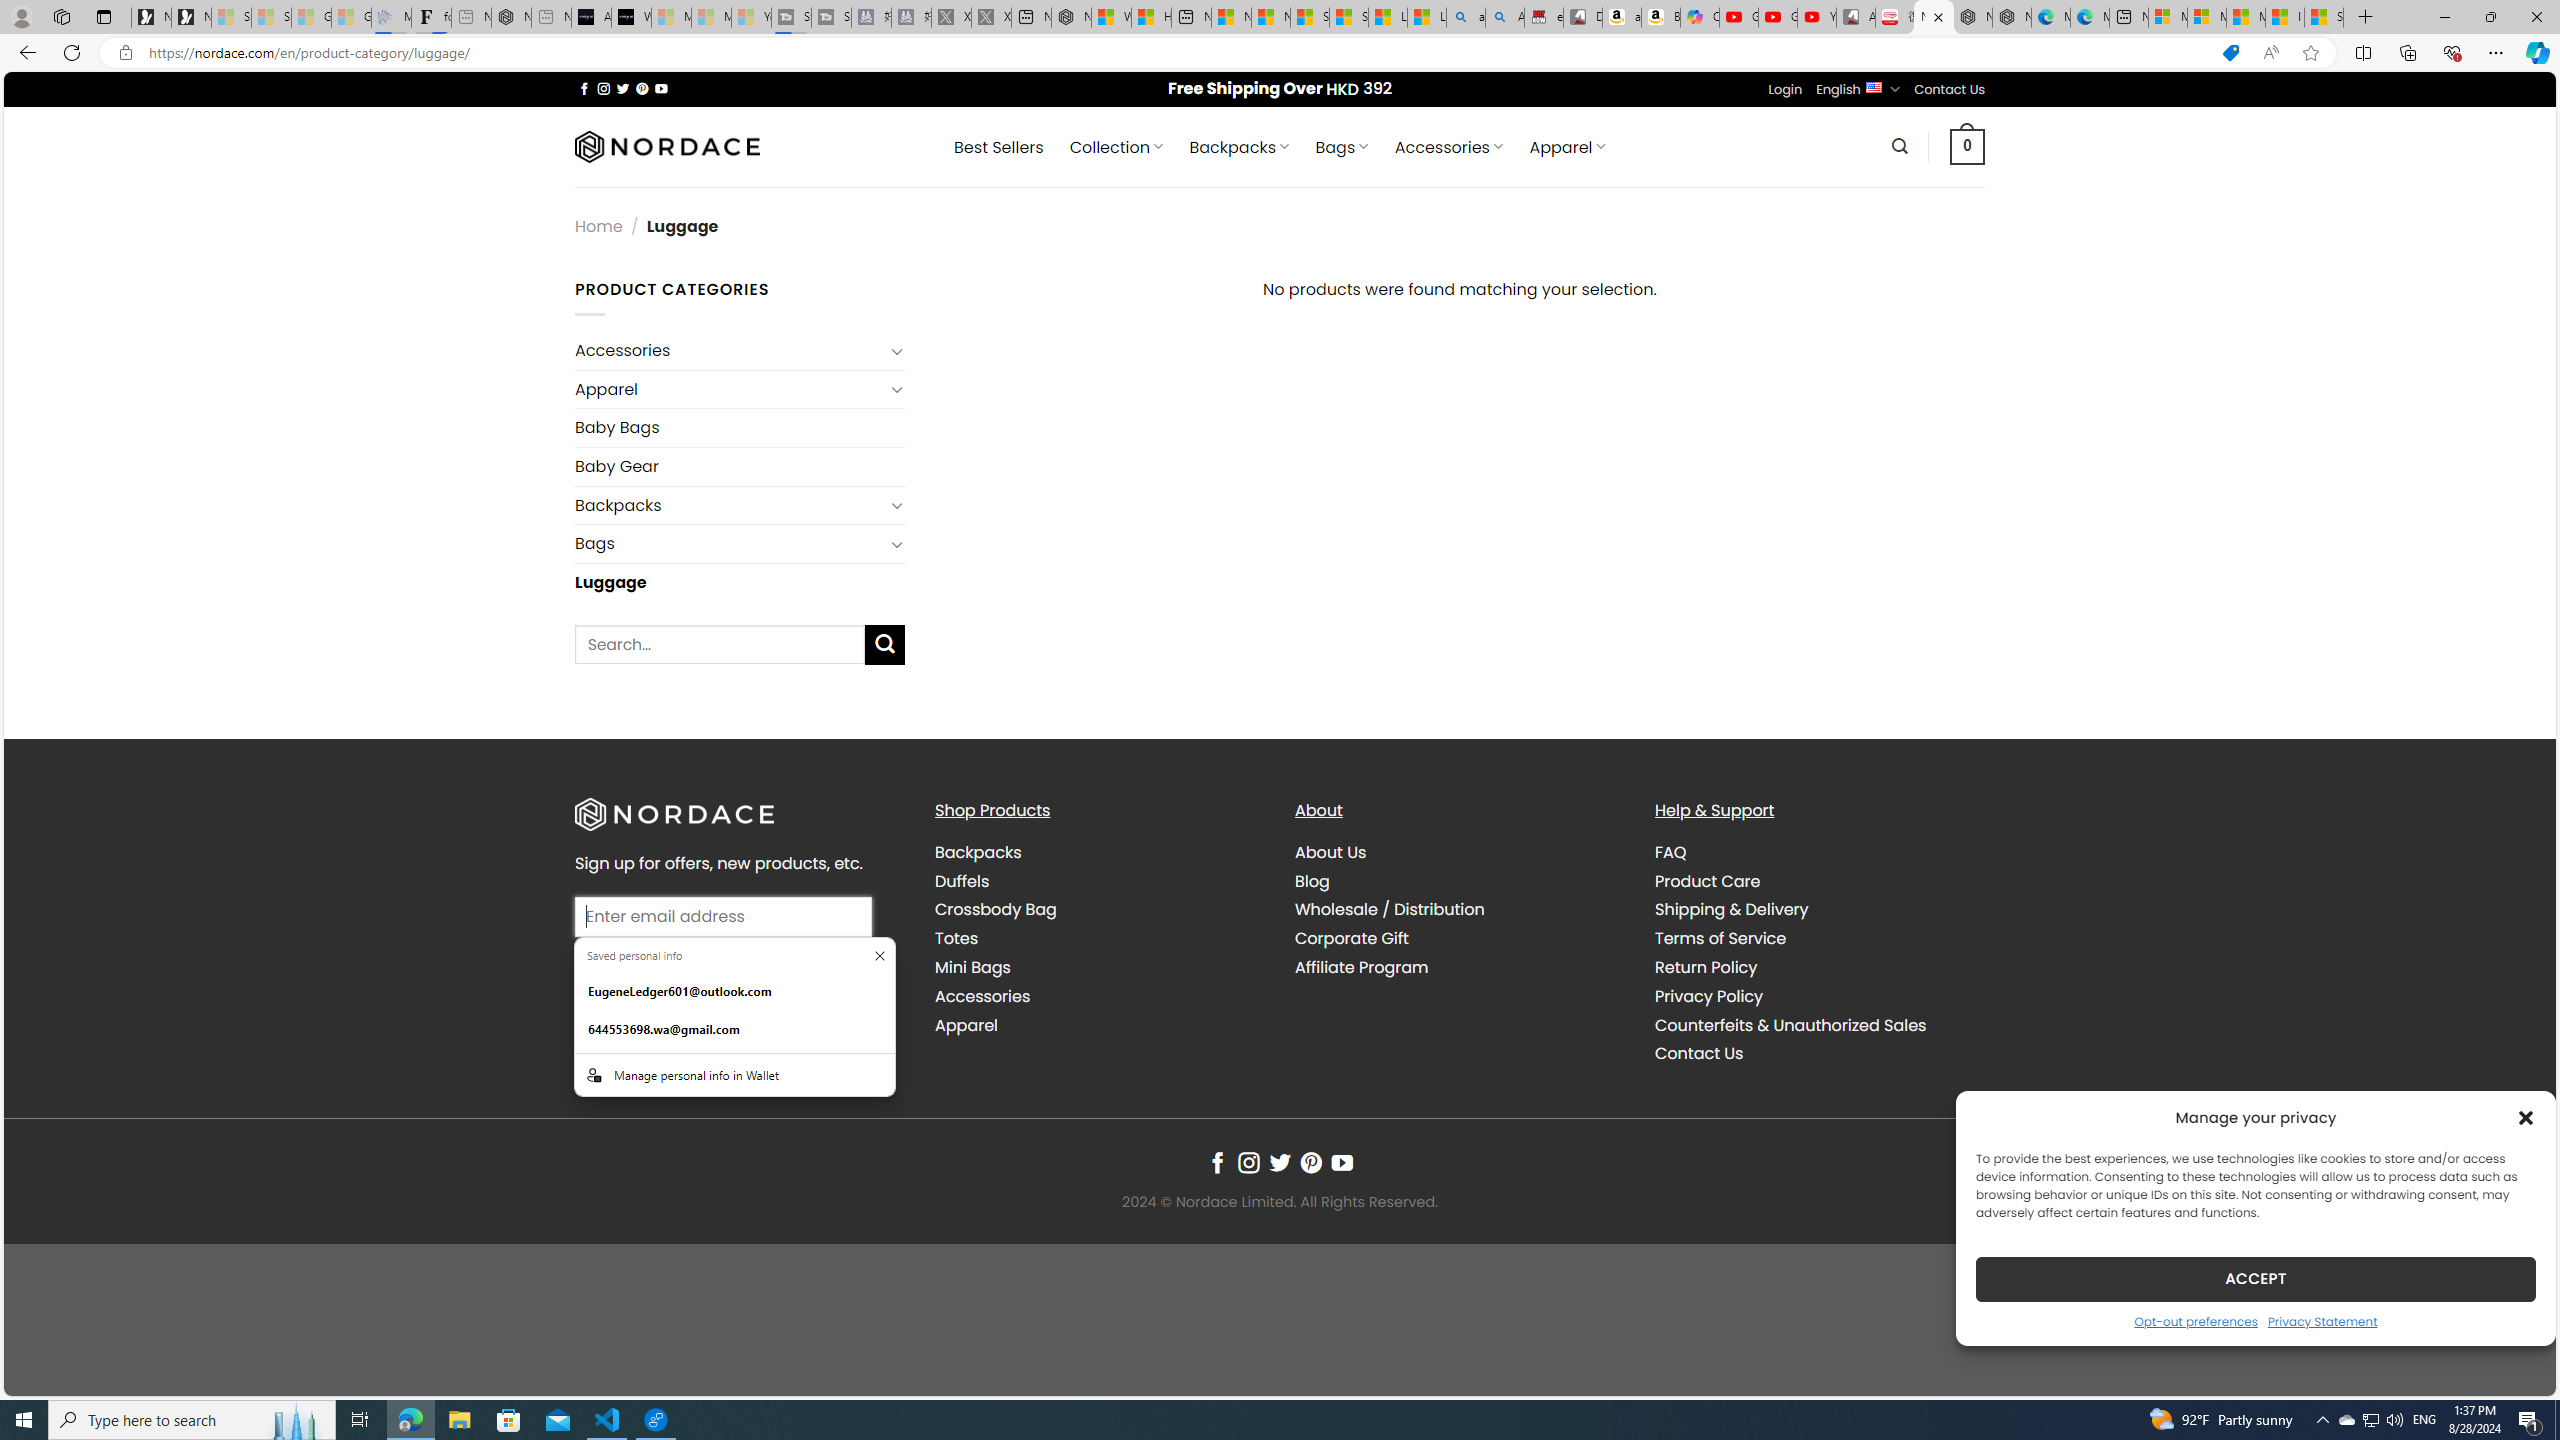 Image resolution: width=2560 pixels, height=1440 pixels. Describe the element at coordinates (1817, 17) in the screenshot. I see `YouTube Kids - An App Created for Kids to Explore Content` at that location.